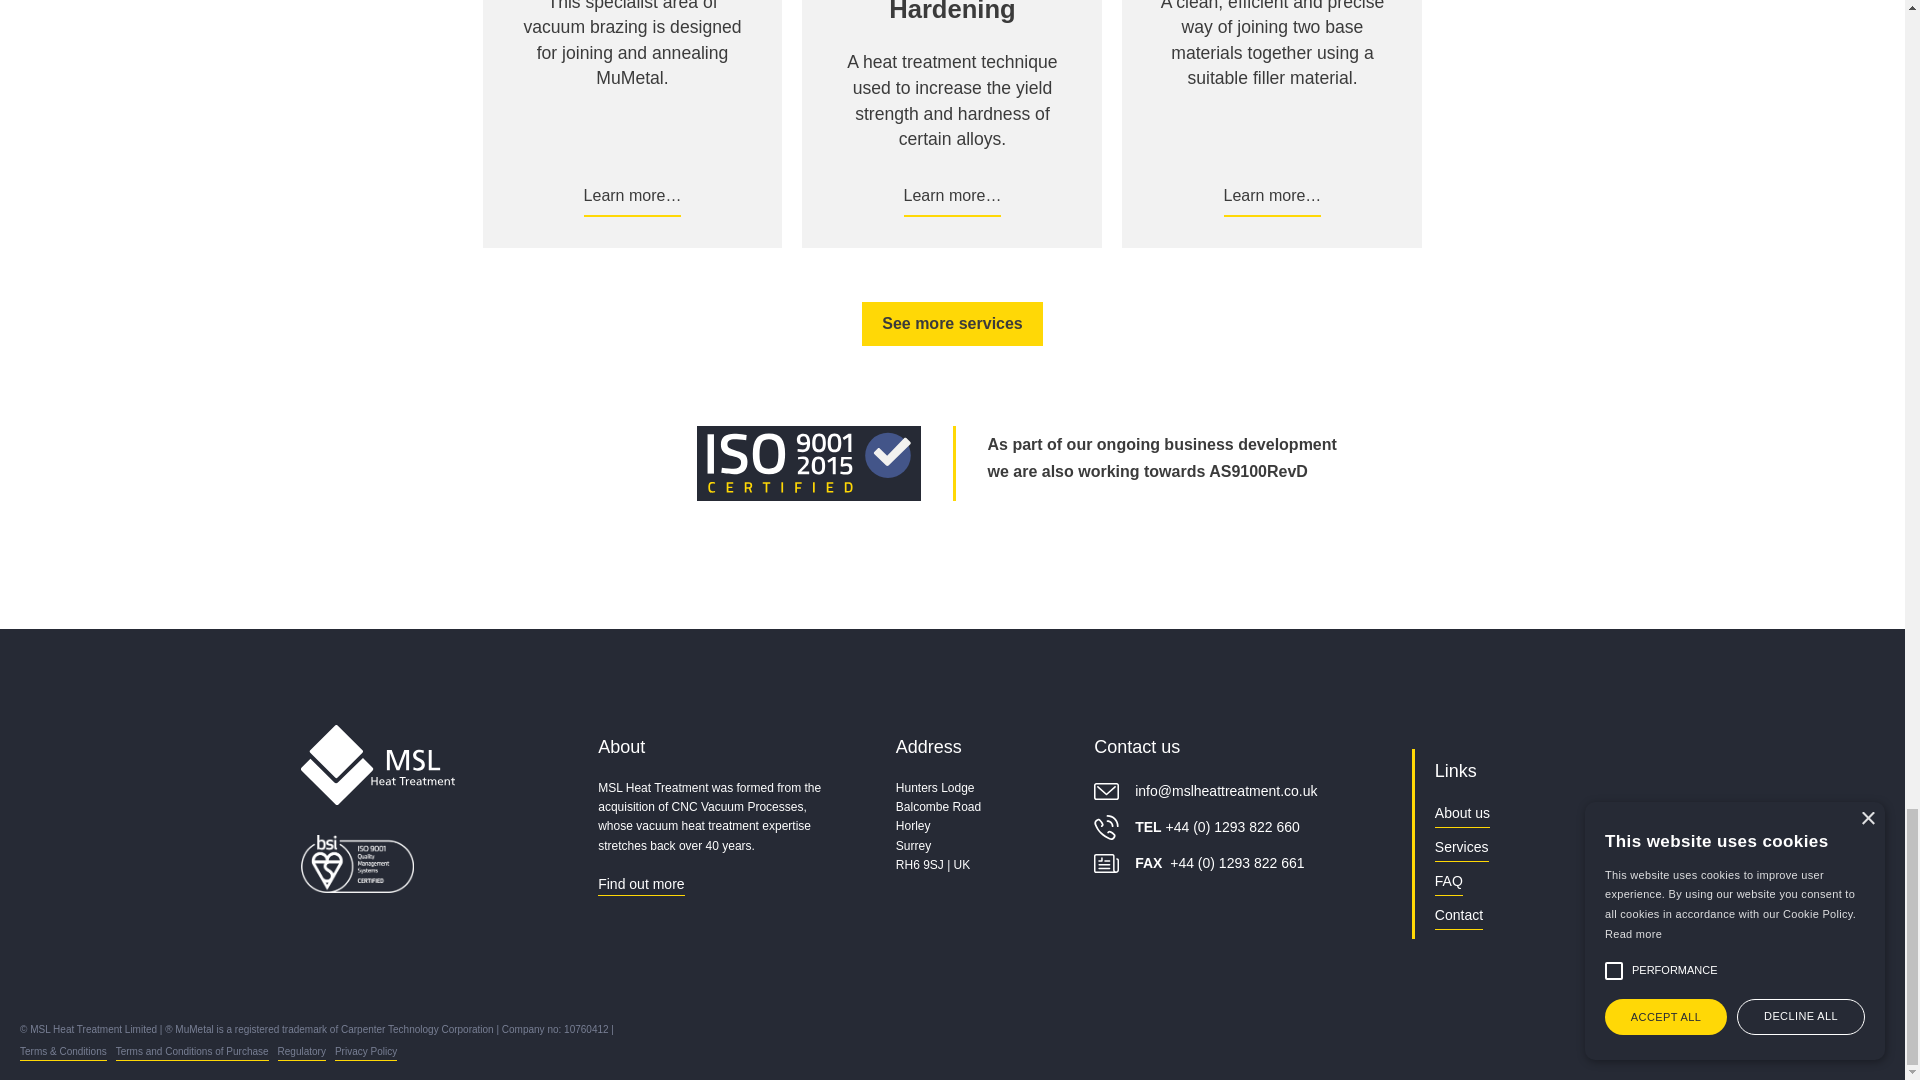 The width and height of the screenshot is (1920, 1080). I want to click on Find out more, so click(640, 886).